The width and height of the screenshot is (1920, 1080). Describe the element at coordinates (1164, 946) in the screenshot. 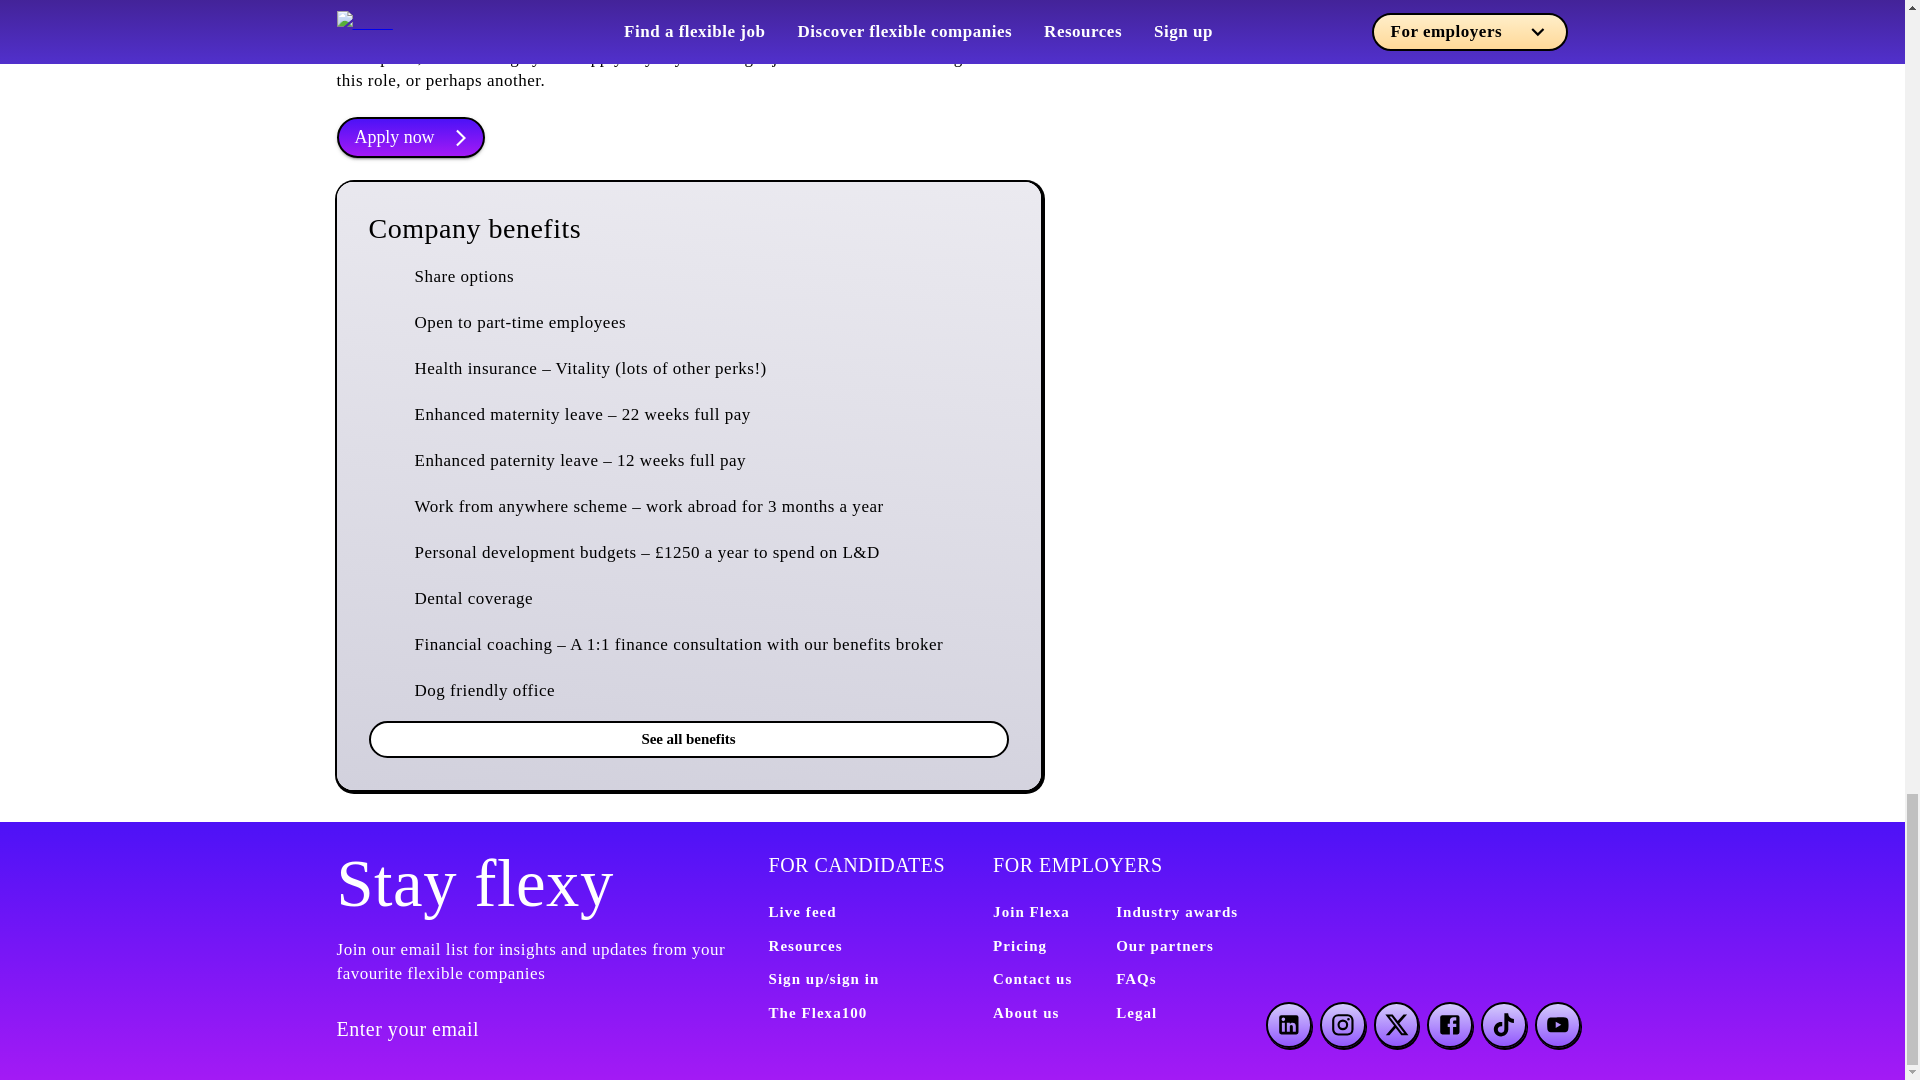

I see `Our partners` at that location.